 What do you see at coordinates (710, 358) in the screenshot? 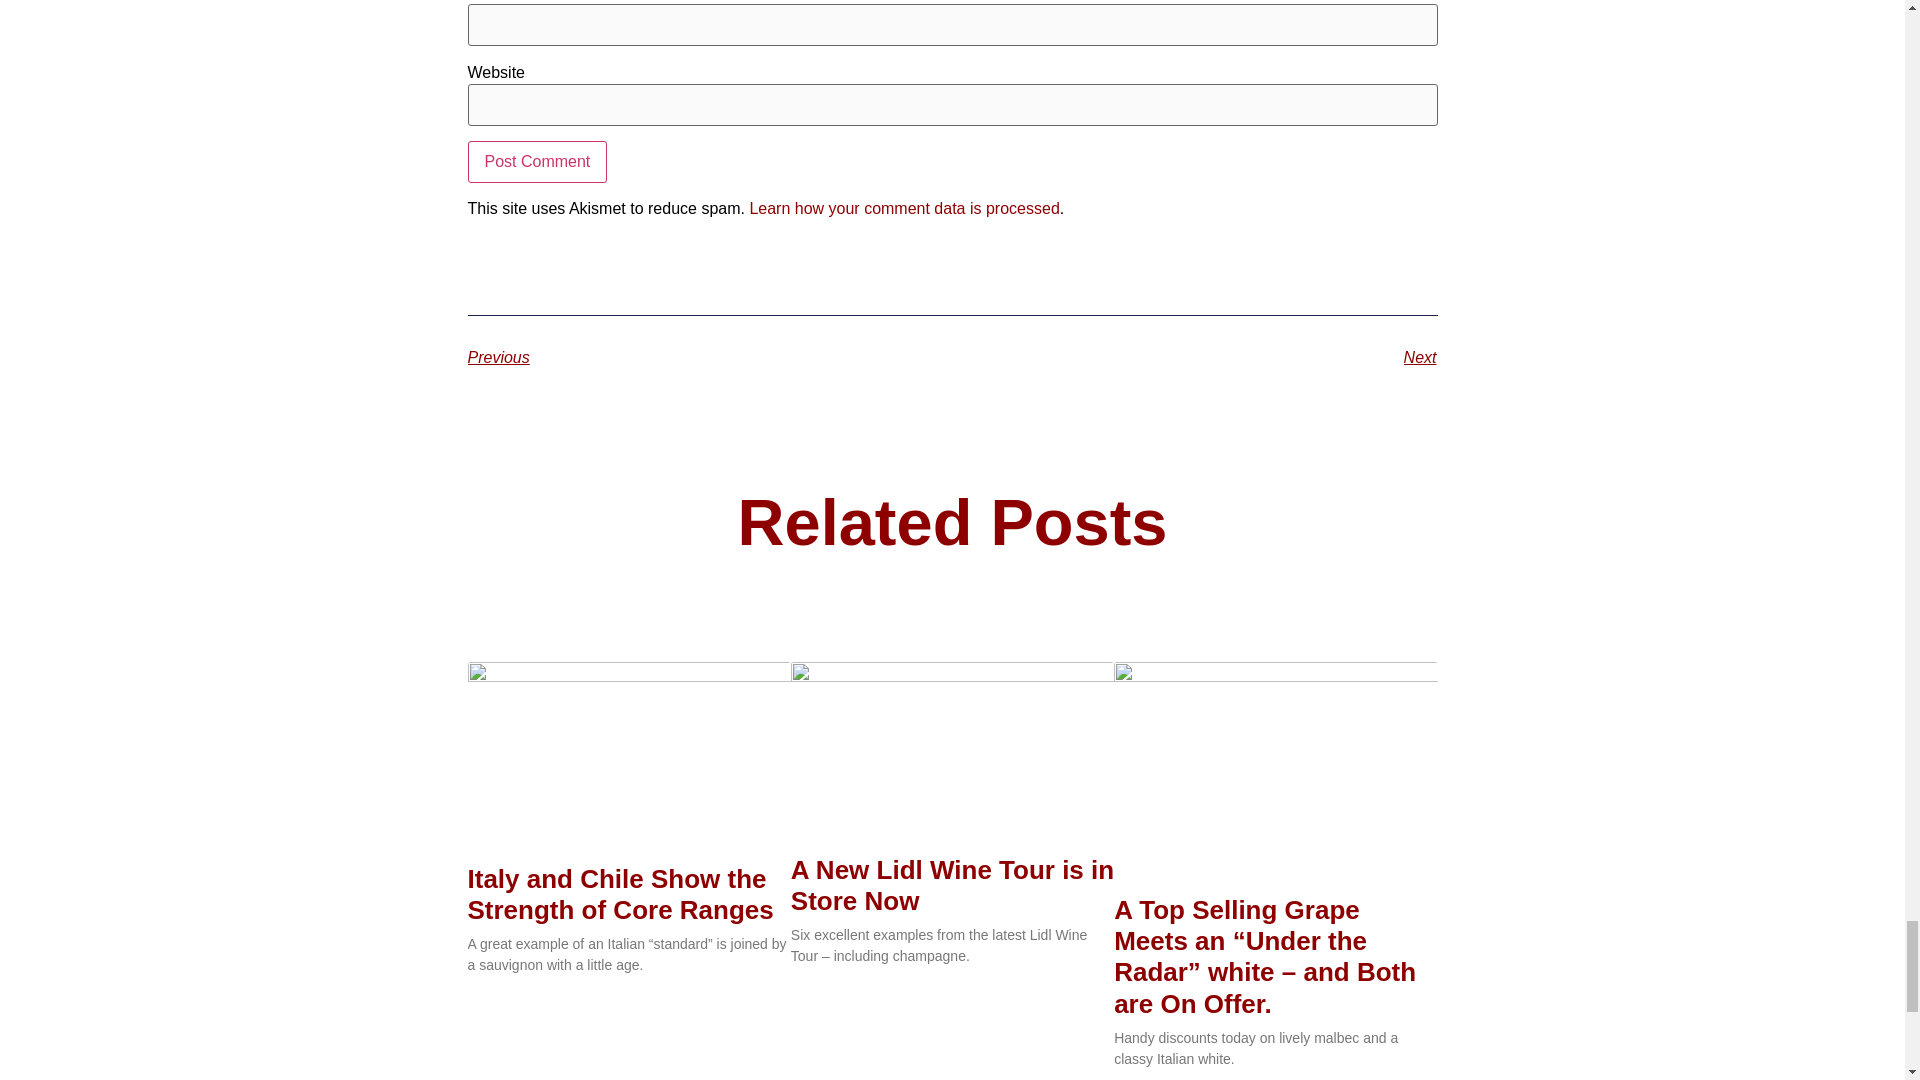
I see `Previous` at bounding box center [710, 358].